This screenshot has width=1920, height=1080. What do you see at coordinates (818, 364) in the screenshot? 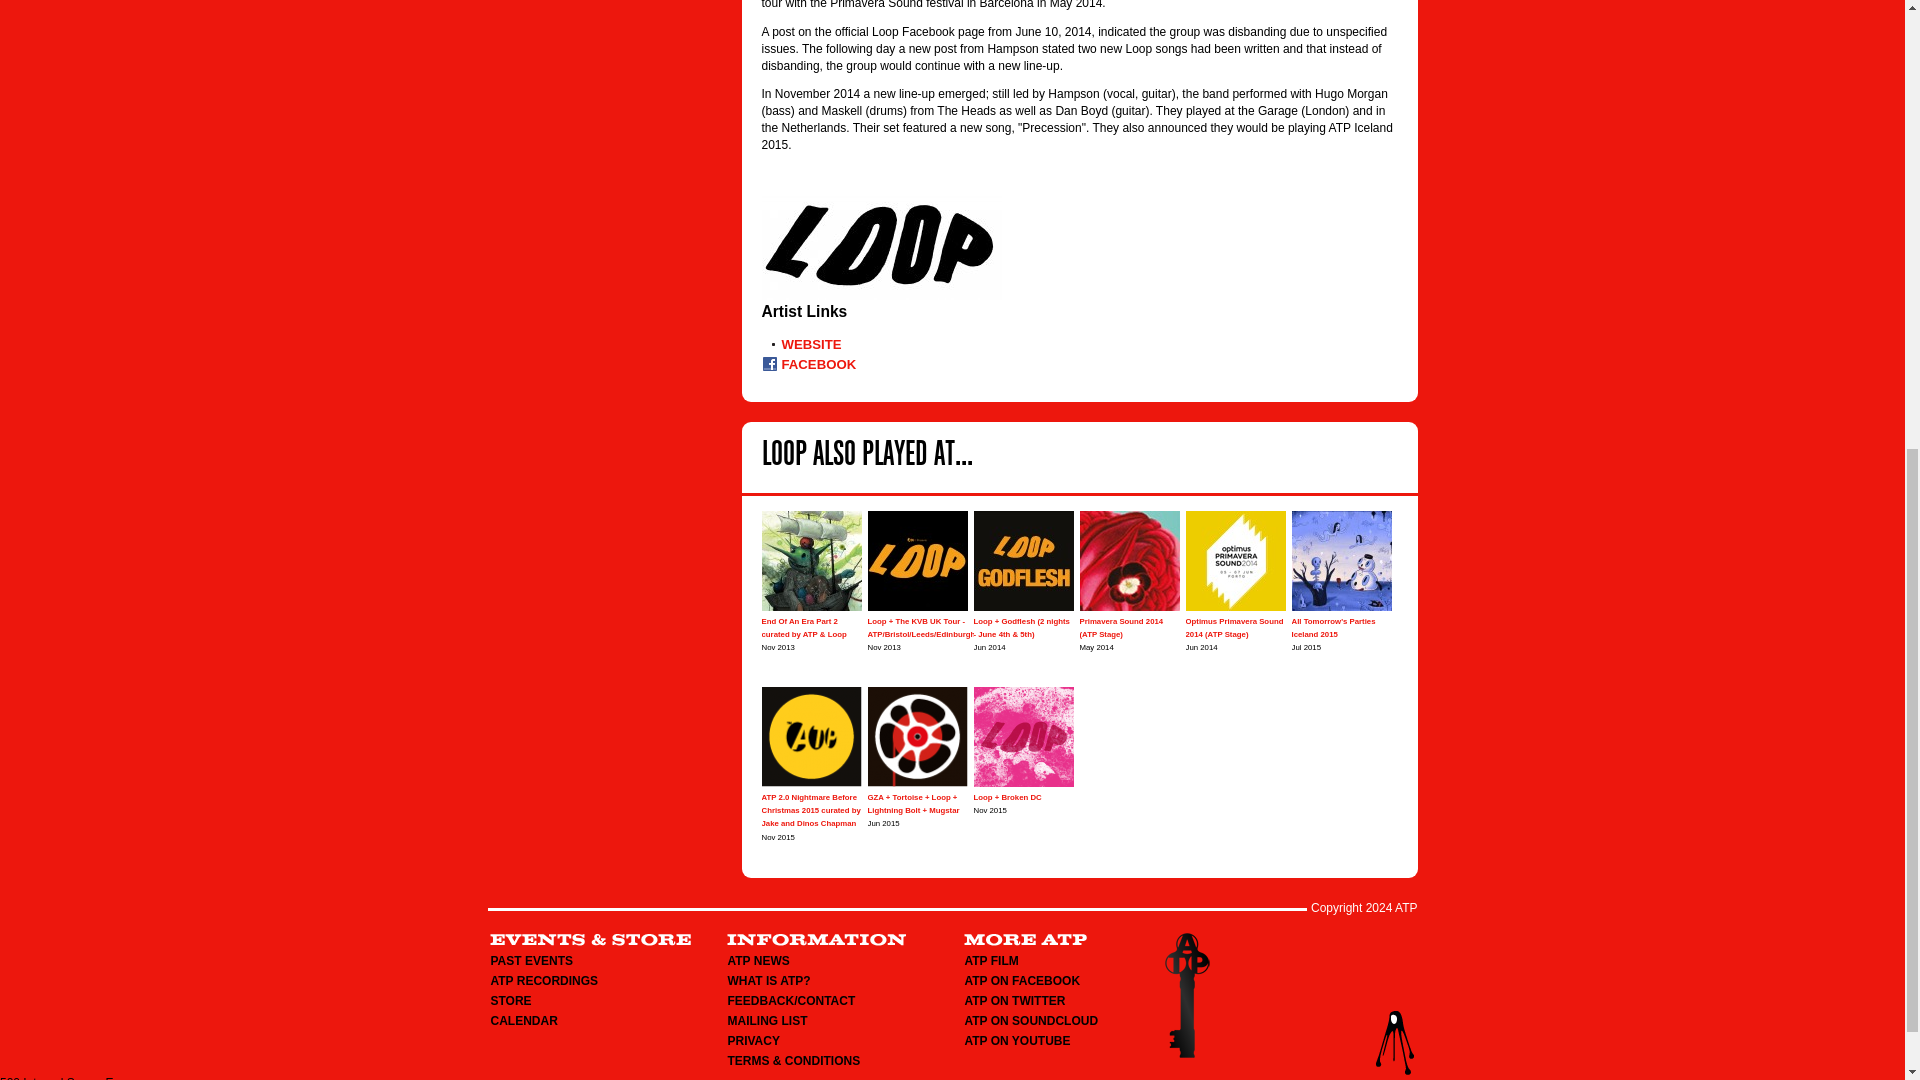
I see `FACEBOOK` at bounding box center [818, 364].